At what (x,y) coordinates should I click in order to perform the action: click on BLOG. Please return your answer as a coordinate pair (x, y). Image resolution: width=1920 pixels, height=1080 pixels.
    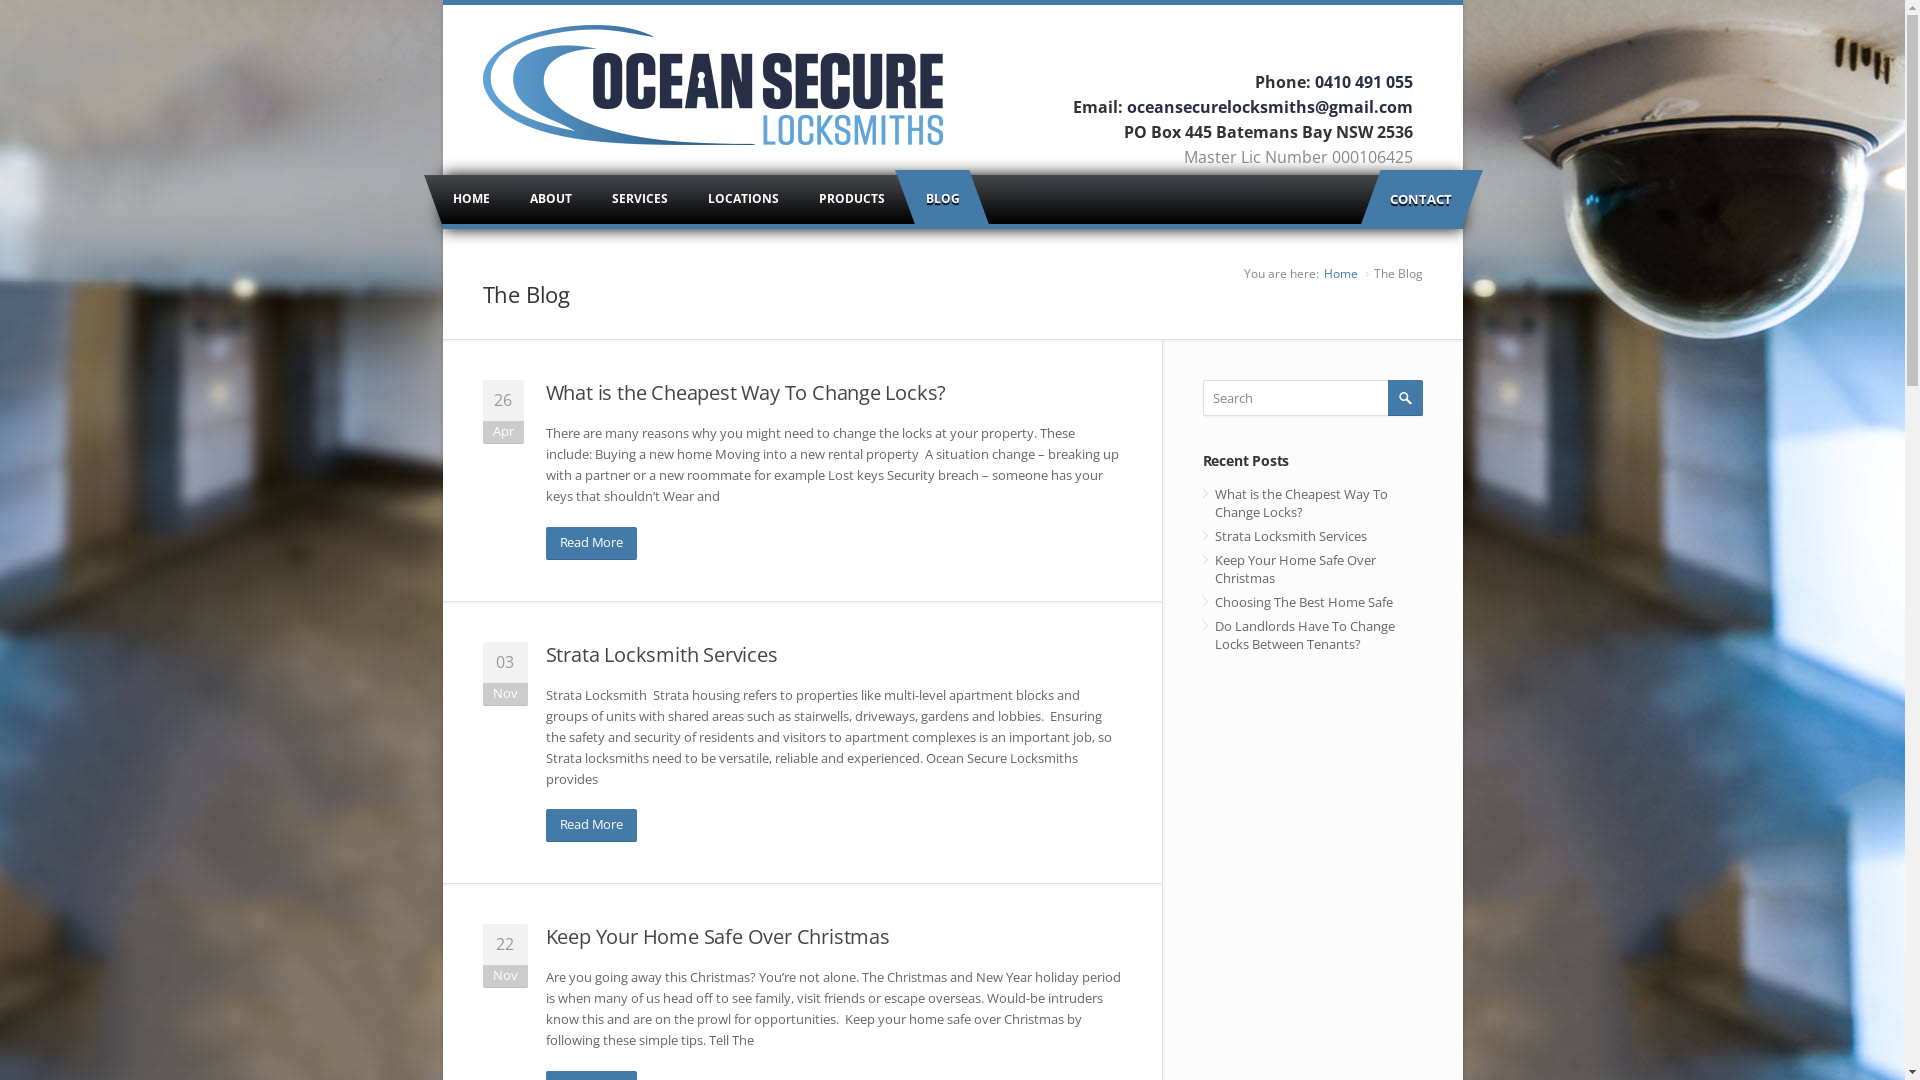
    Looking at the image, I should click on (942, 200).